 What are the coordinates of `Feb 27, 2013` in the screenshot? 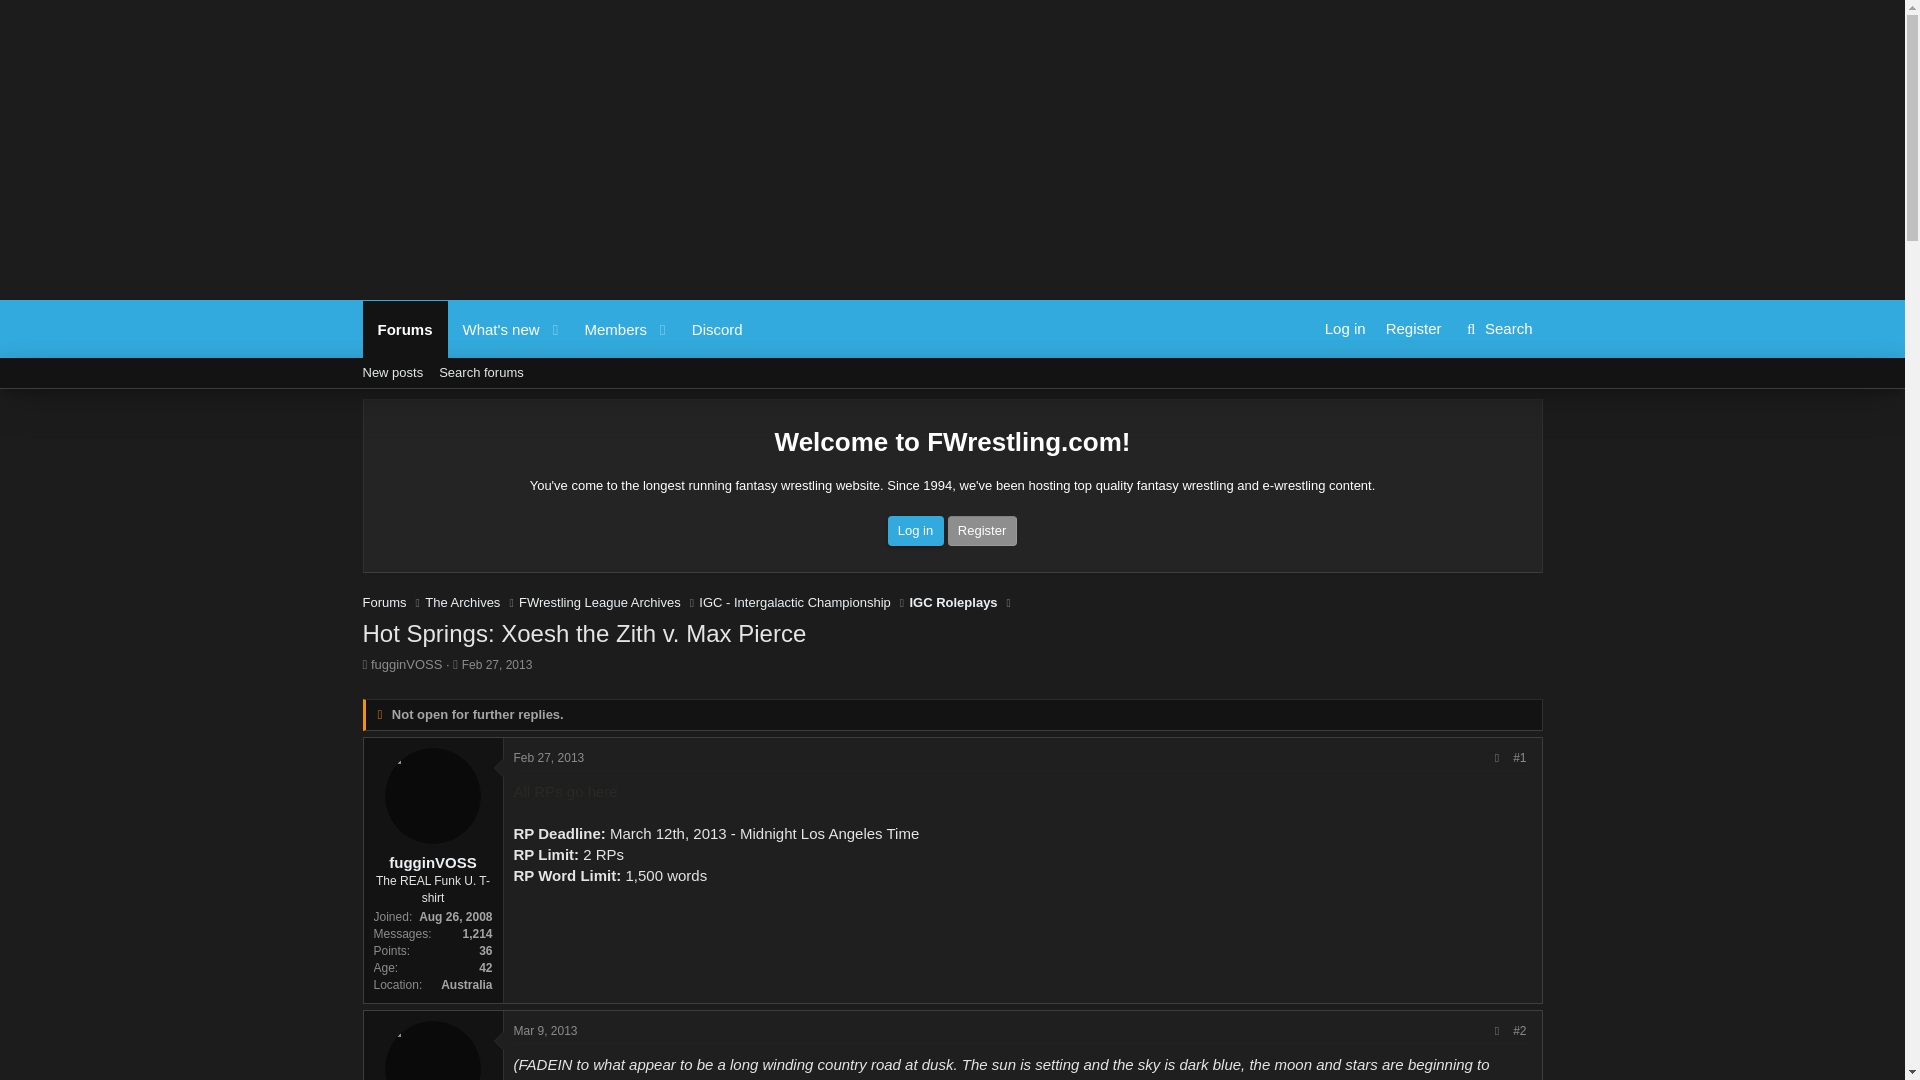 It's located at (558, 329).